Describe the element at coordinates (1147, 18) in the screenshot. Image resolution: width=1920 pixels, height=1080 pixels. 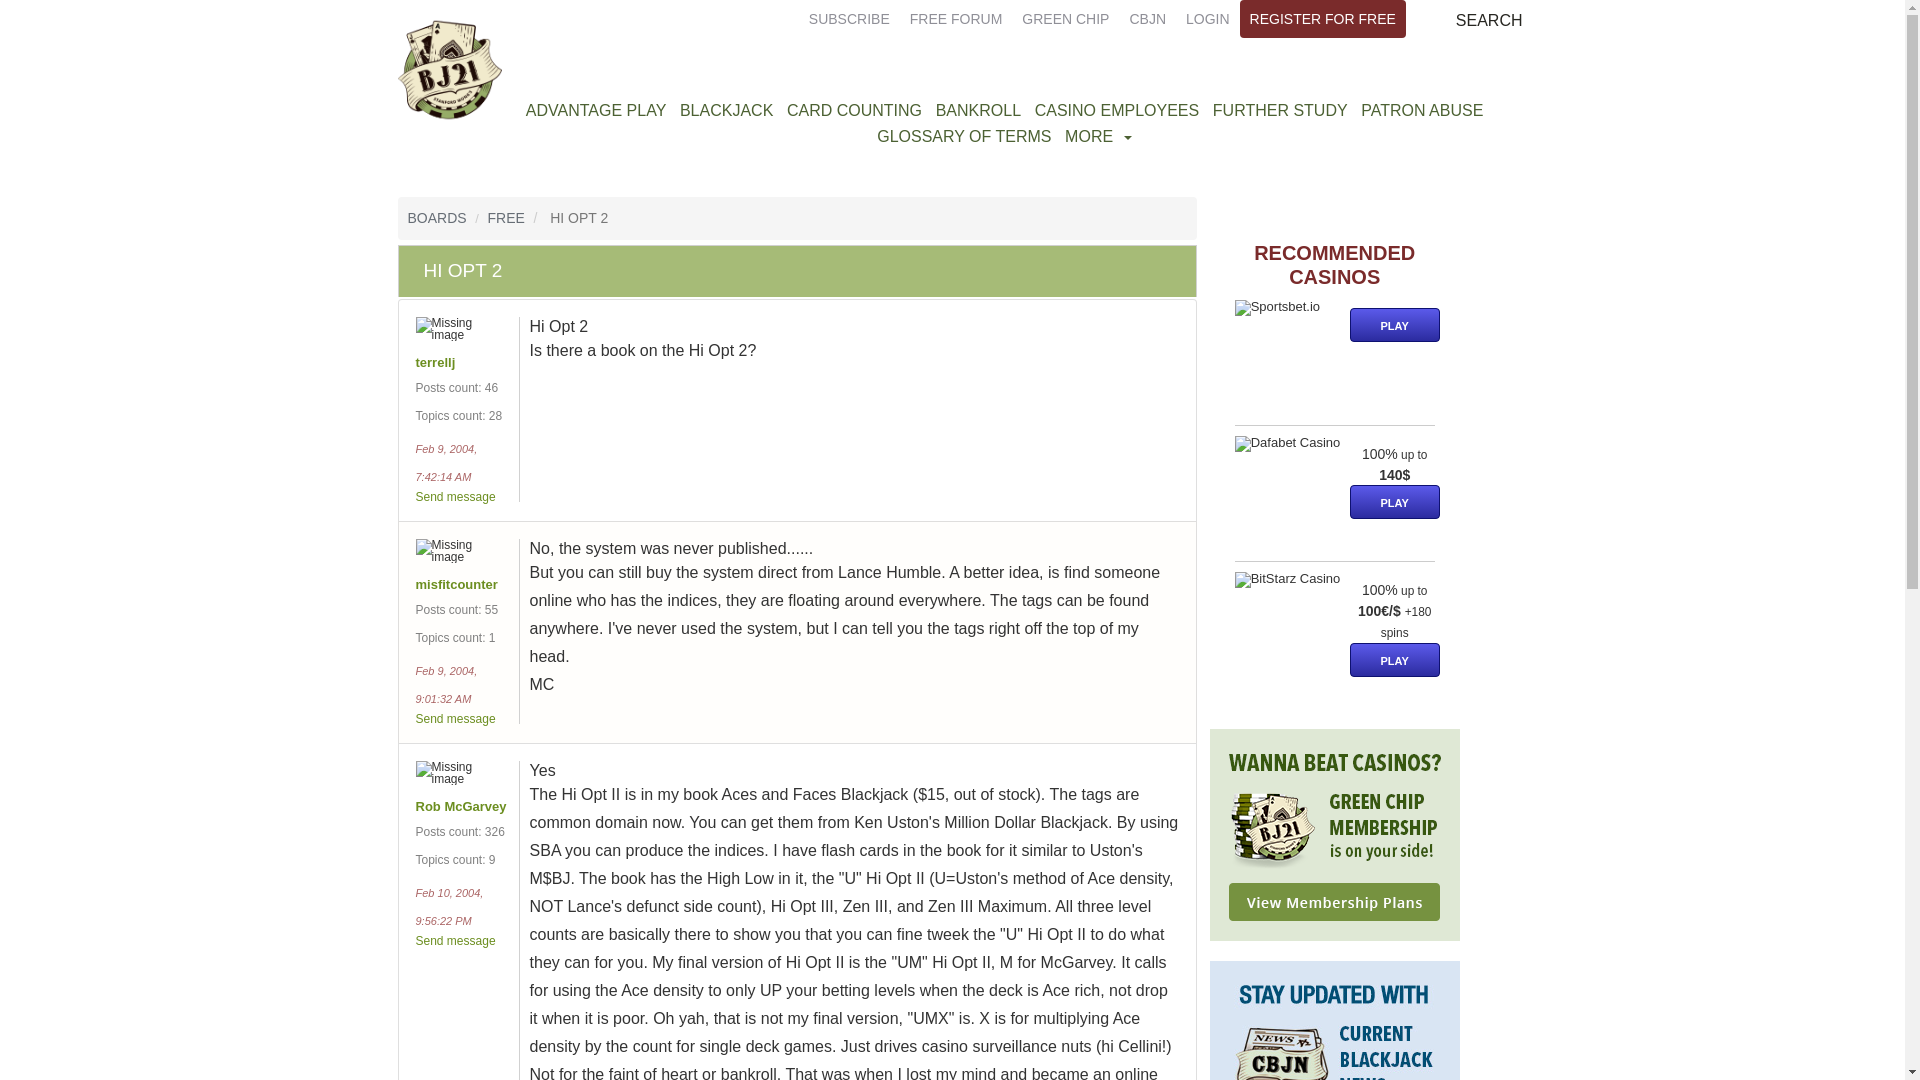
I see `CBJN` at that location.